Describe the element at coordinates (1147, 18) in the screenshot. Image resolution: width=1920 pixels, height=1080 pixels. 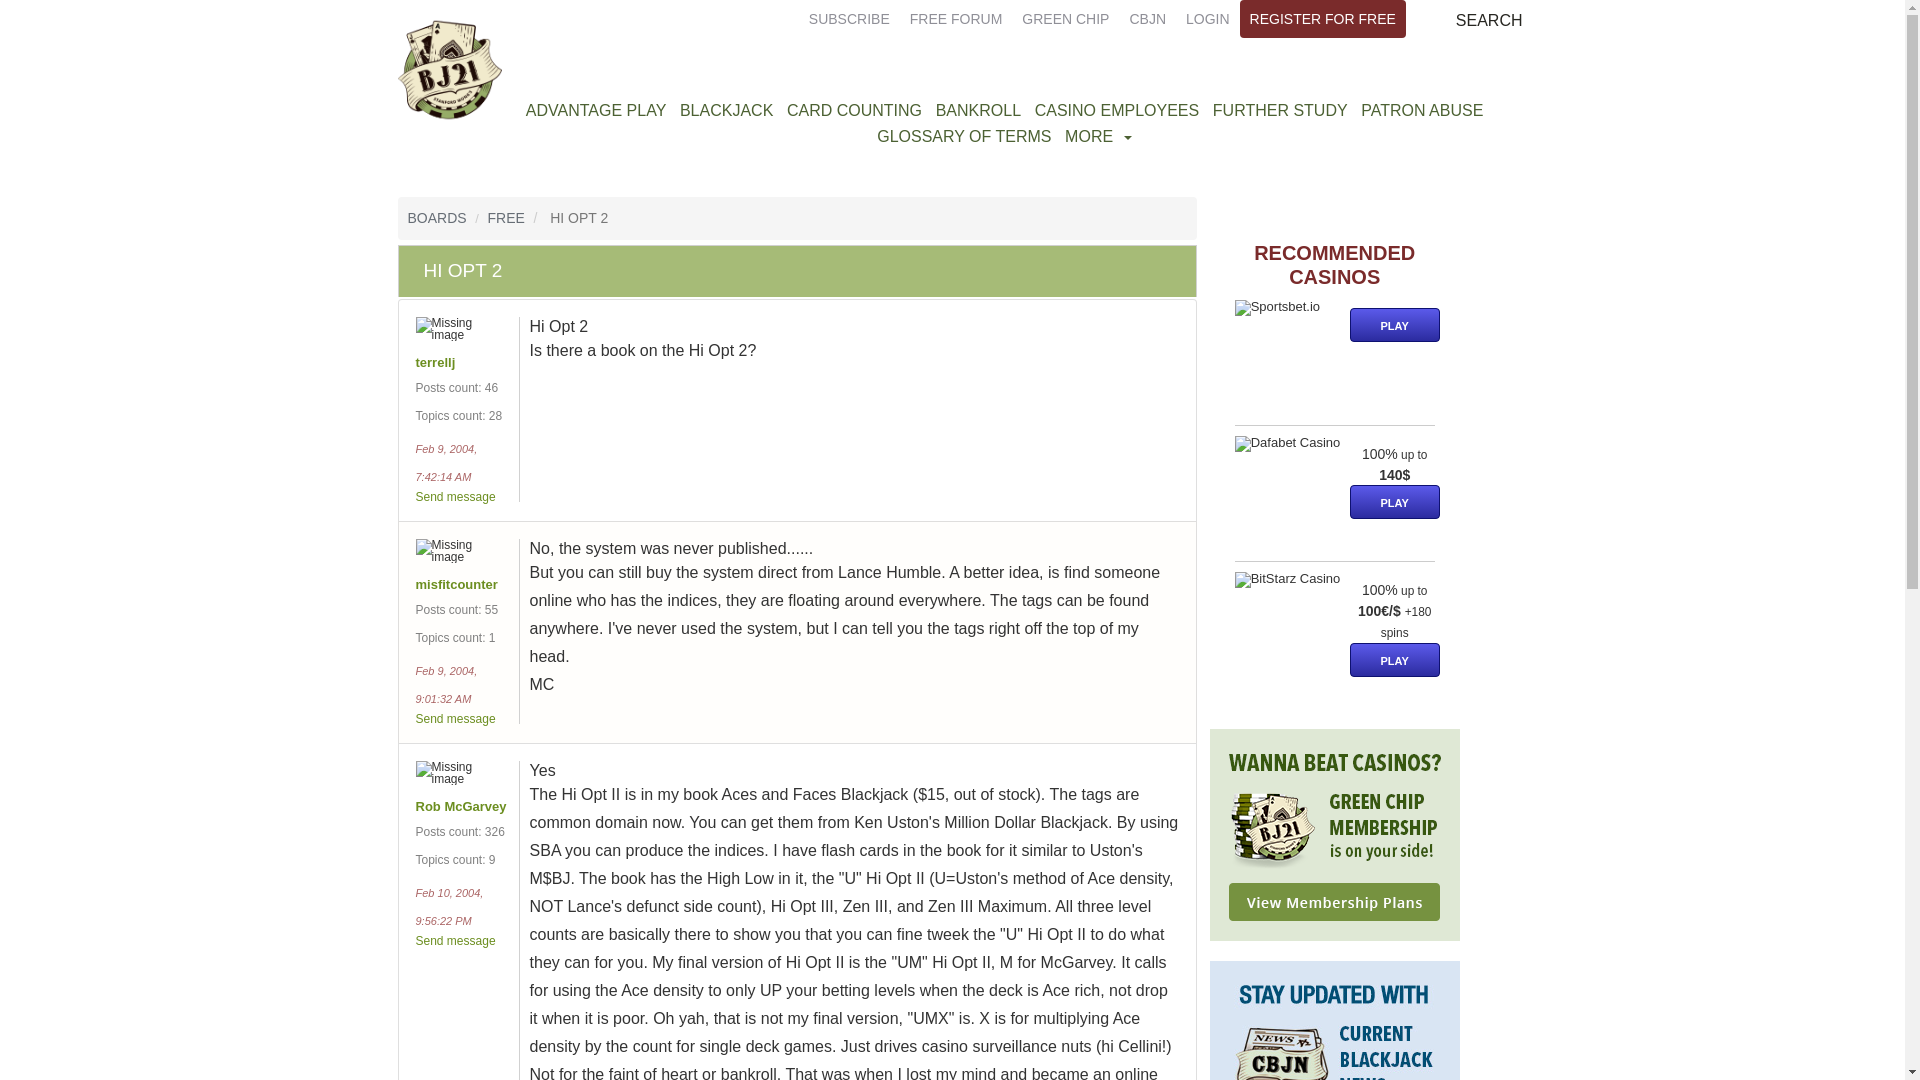
I see `CBJN` at that location.